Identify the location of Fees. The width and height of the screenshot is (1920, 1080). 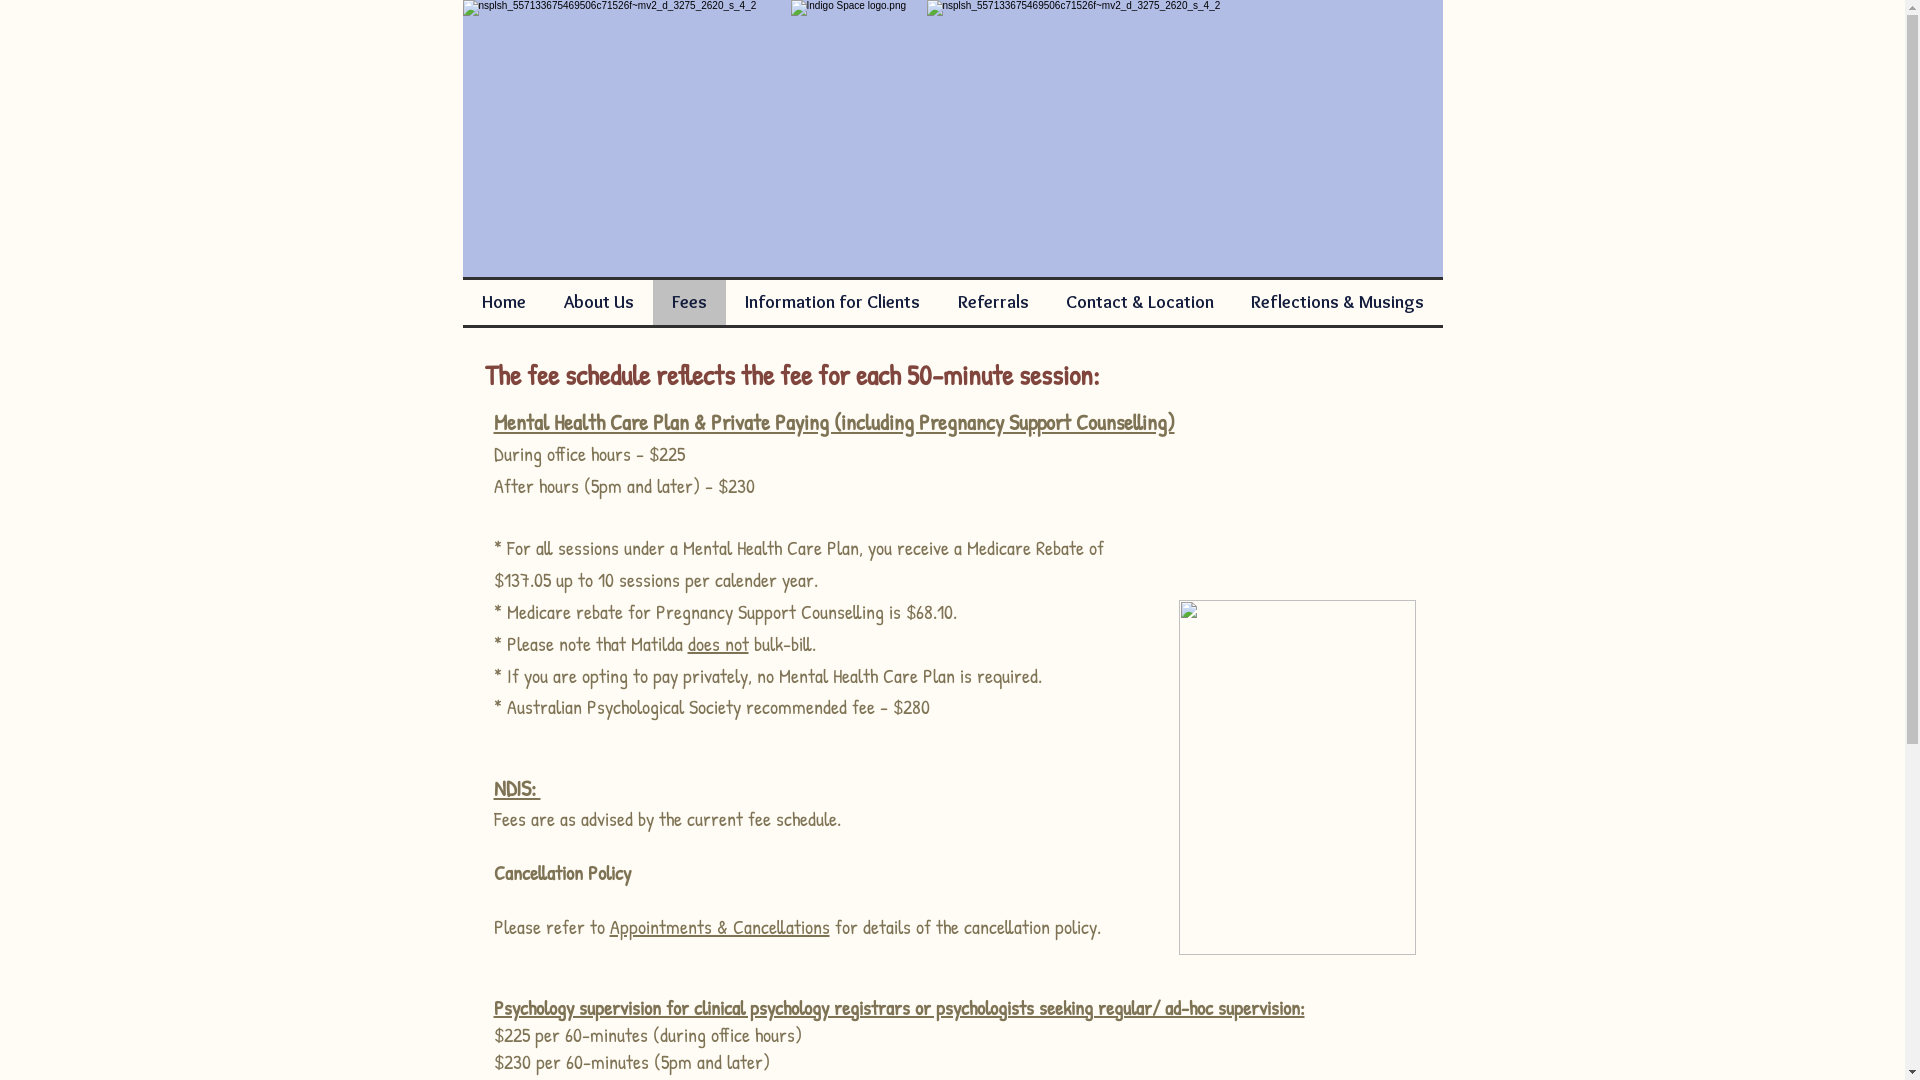
(688, 302).